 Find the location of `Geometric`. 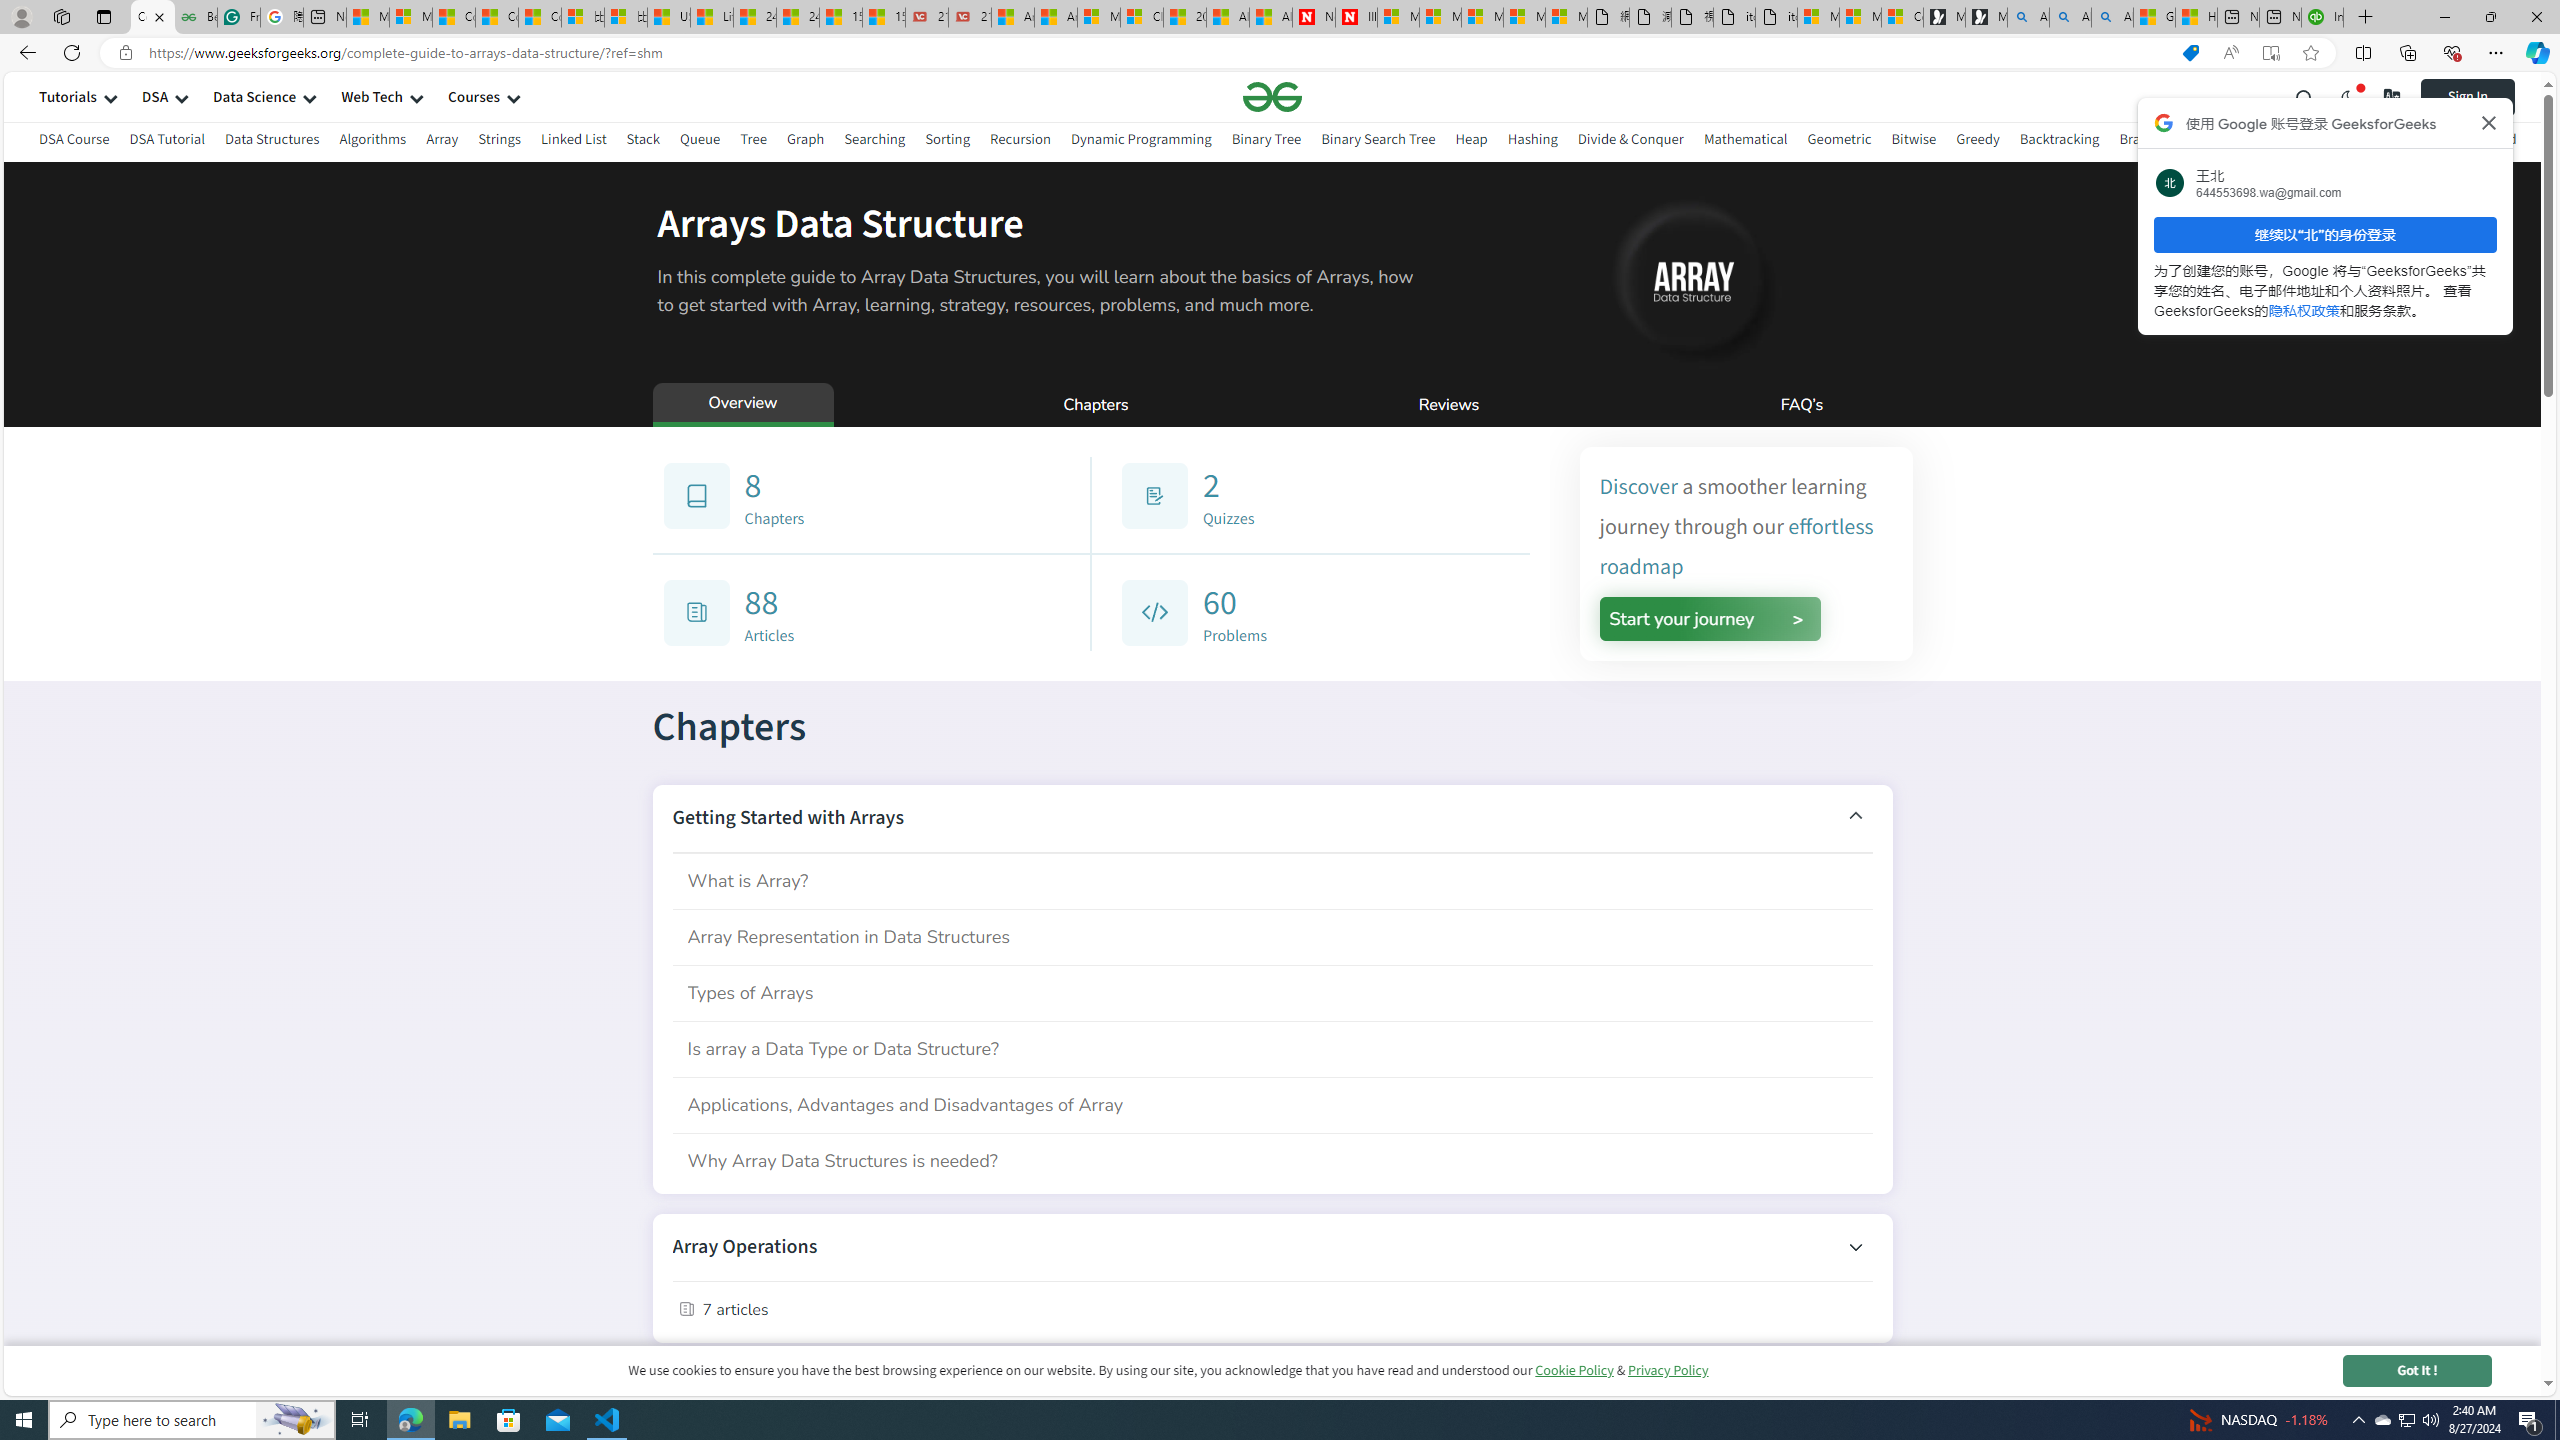

Geometric is located at coordinates (1839, 142).